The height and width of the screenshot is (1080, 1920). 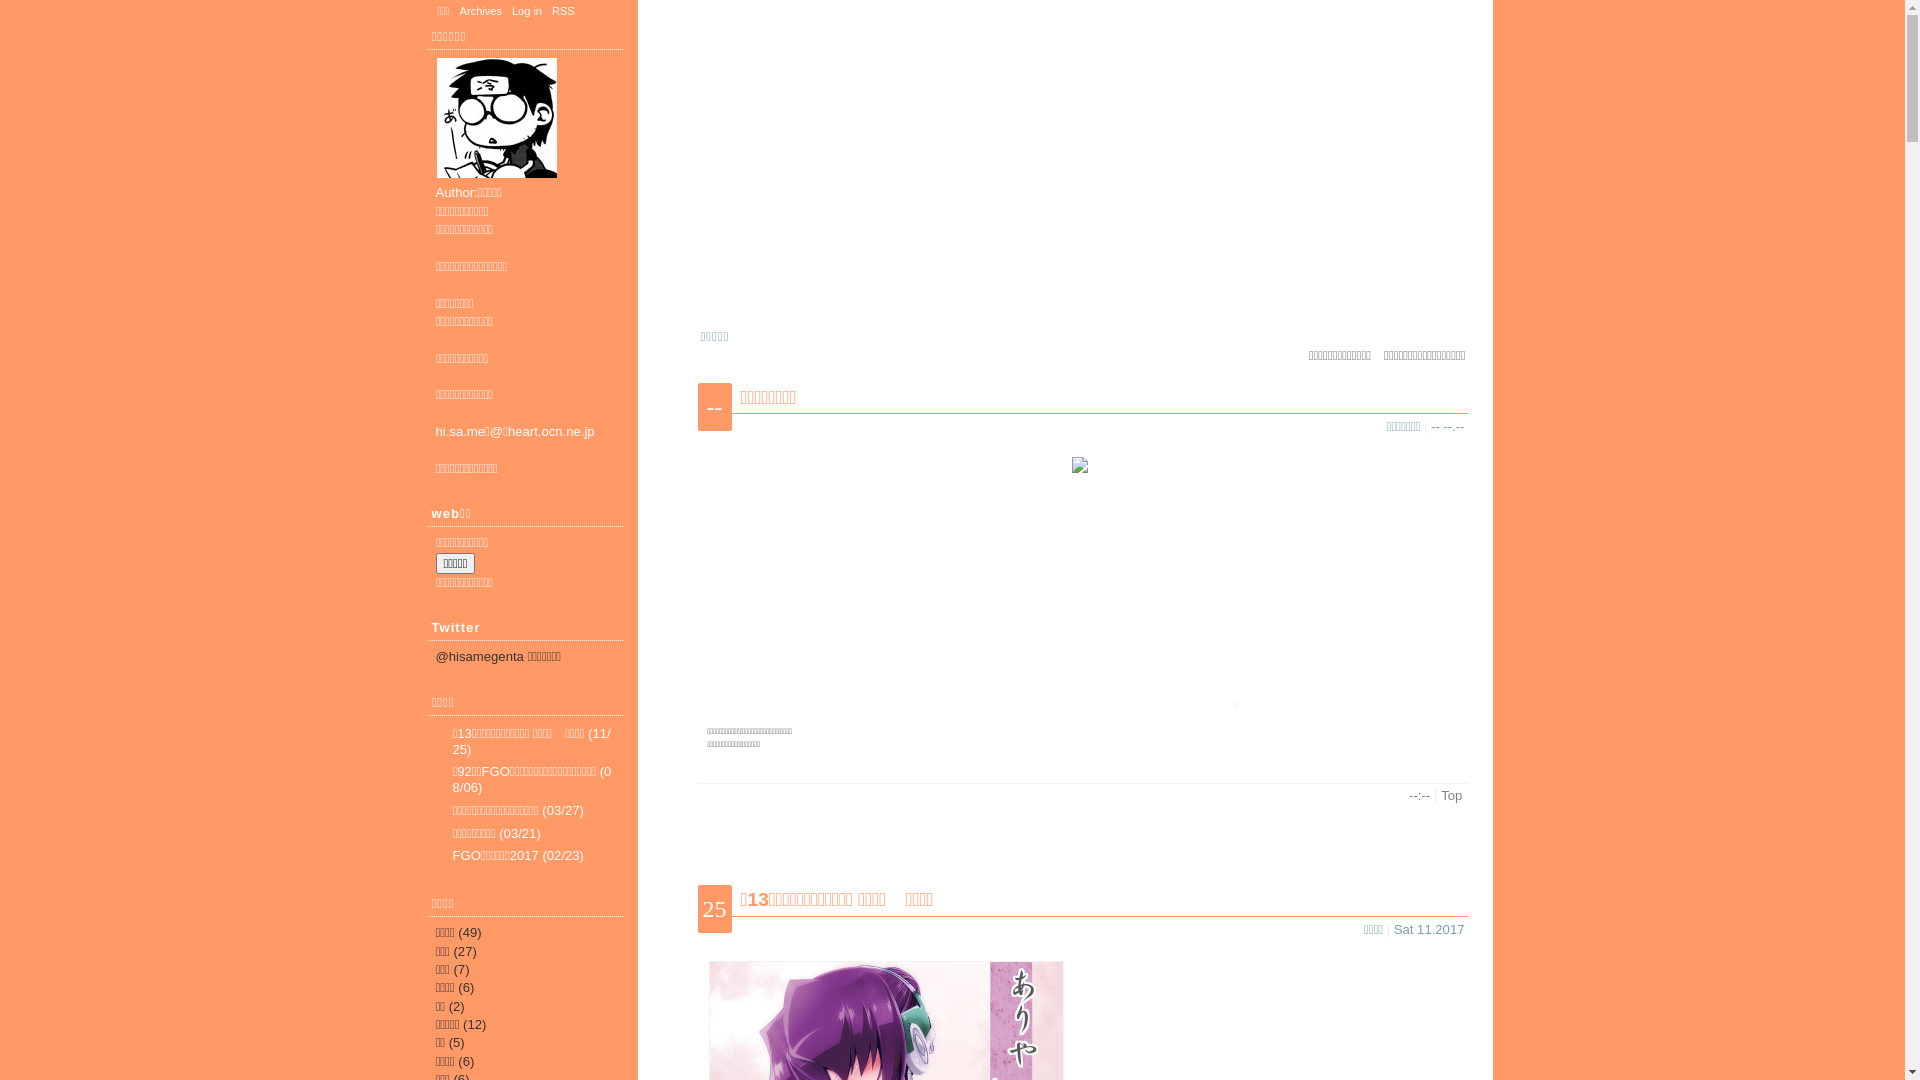 What do you see at coordinates (1388, 796) in the screenshot?
I see `Edit` at bounding box center [1388, 796].